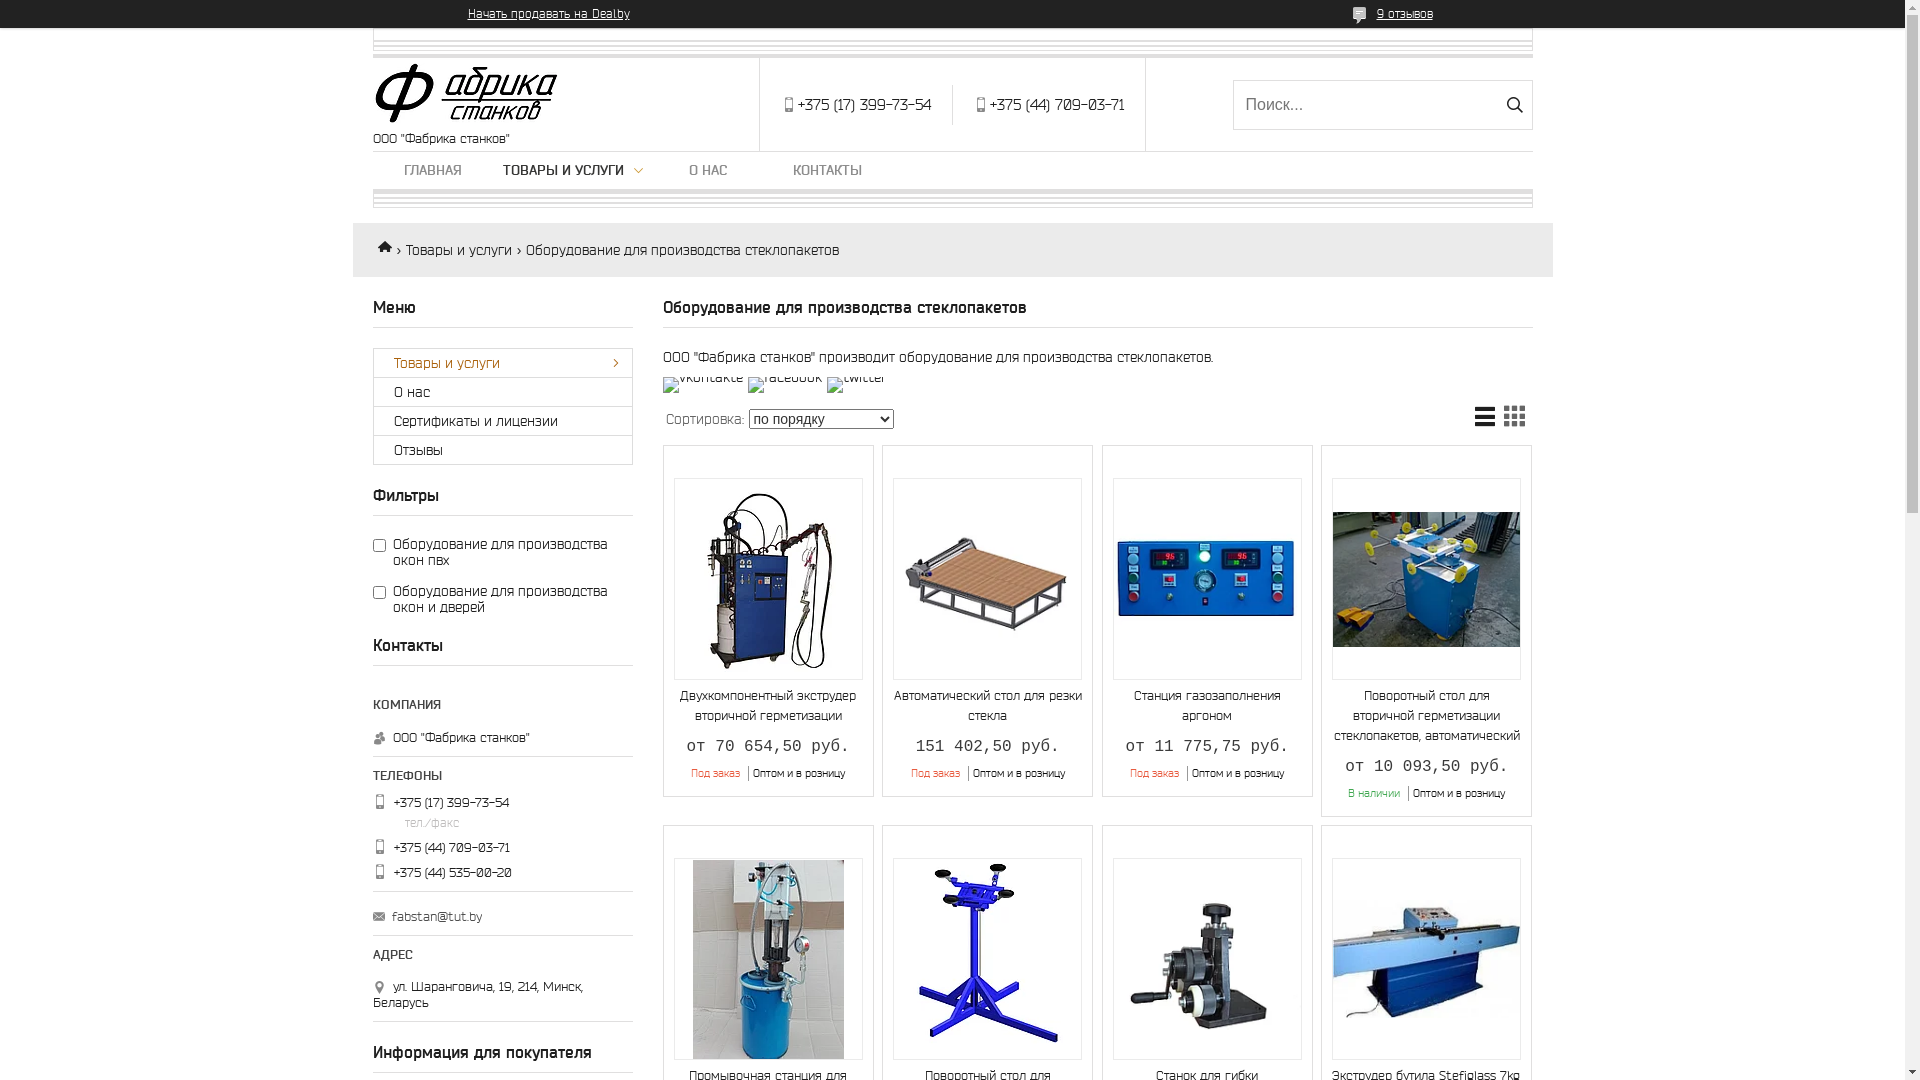  Describe the element at coordinates (785, 376) in the screenshot. I see `facebook` at that location.